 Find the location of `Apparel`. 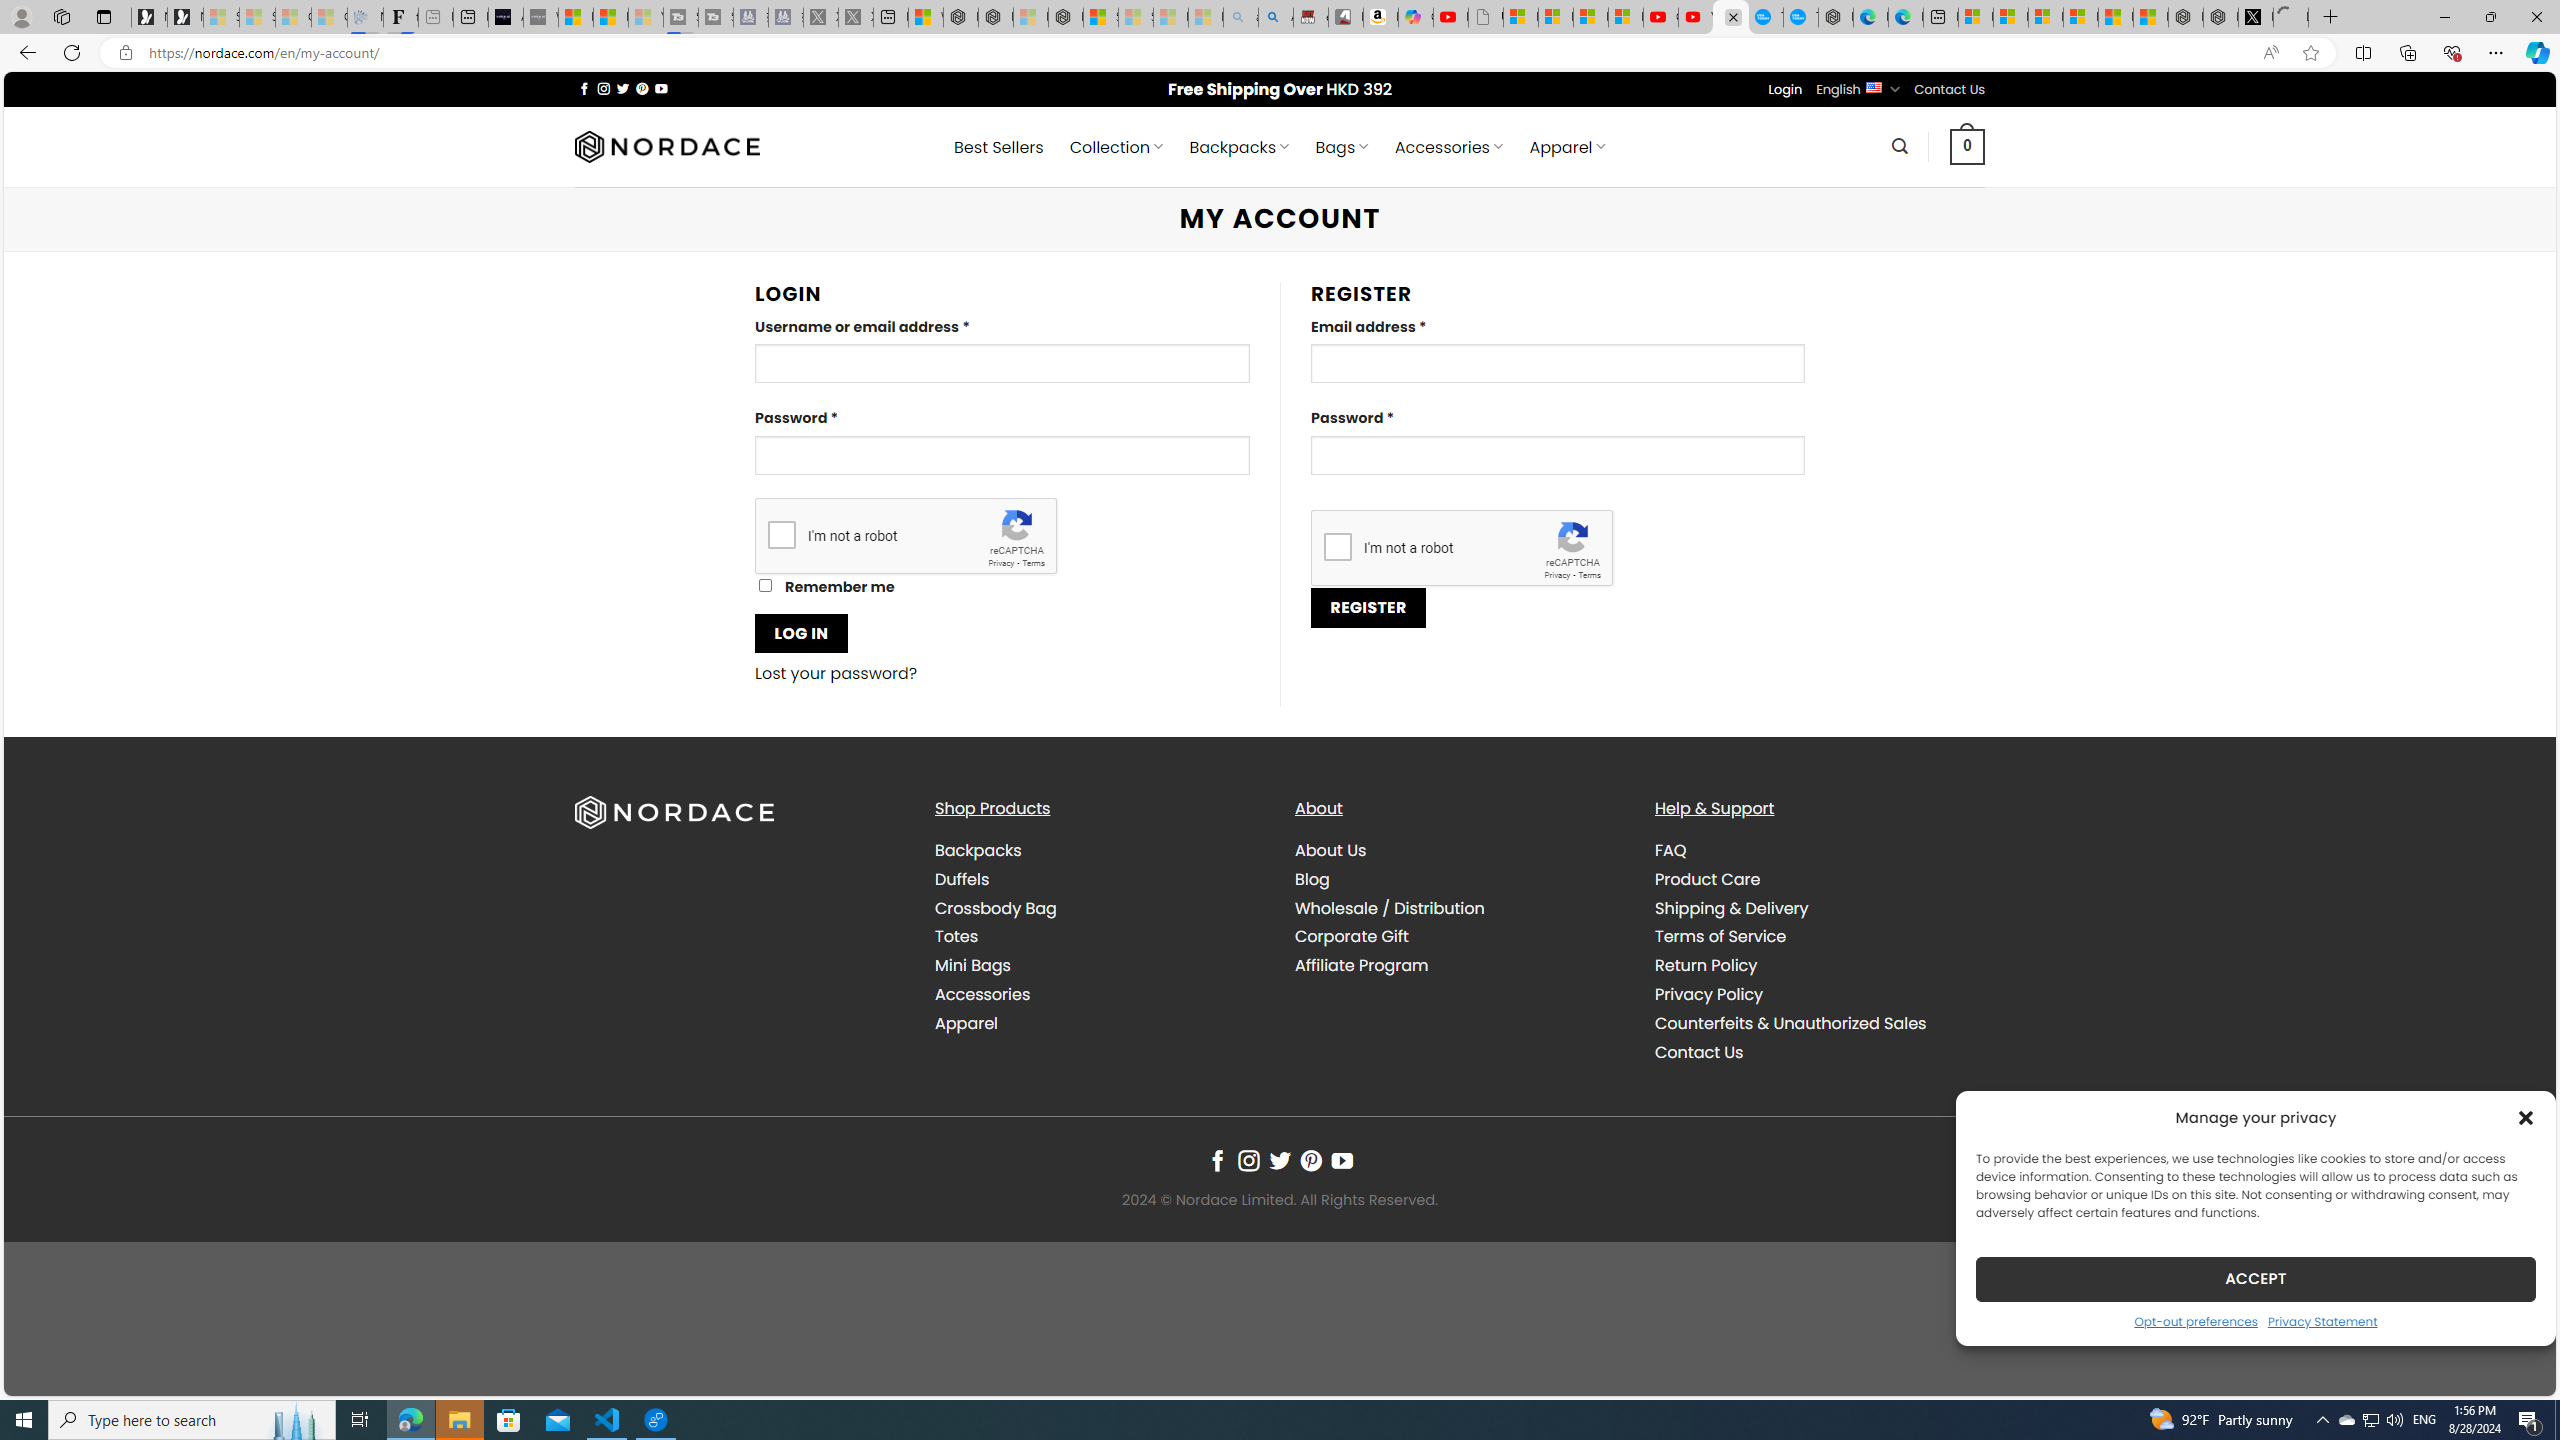

Apparel is located at coordinates (966, 1022).